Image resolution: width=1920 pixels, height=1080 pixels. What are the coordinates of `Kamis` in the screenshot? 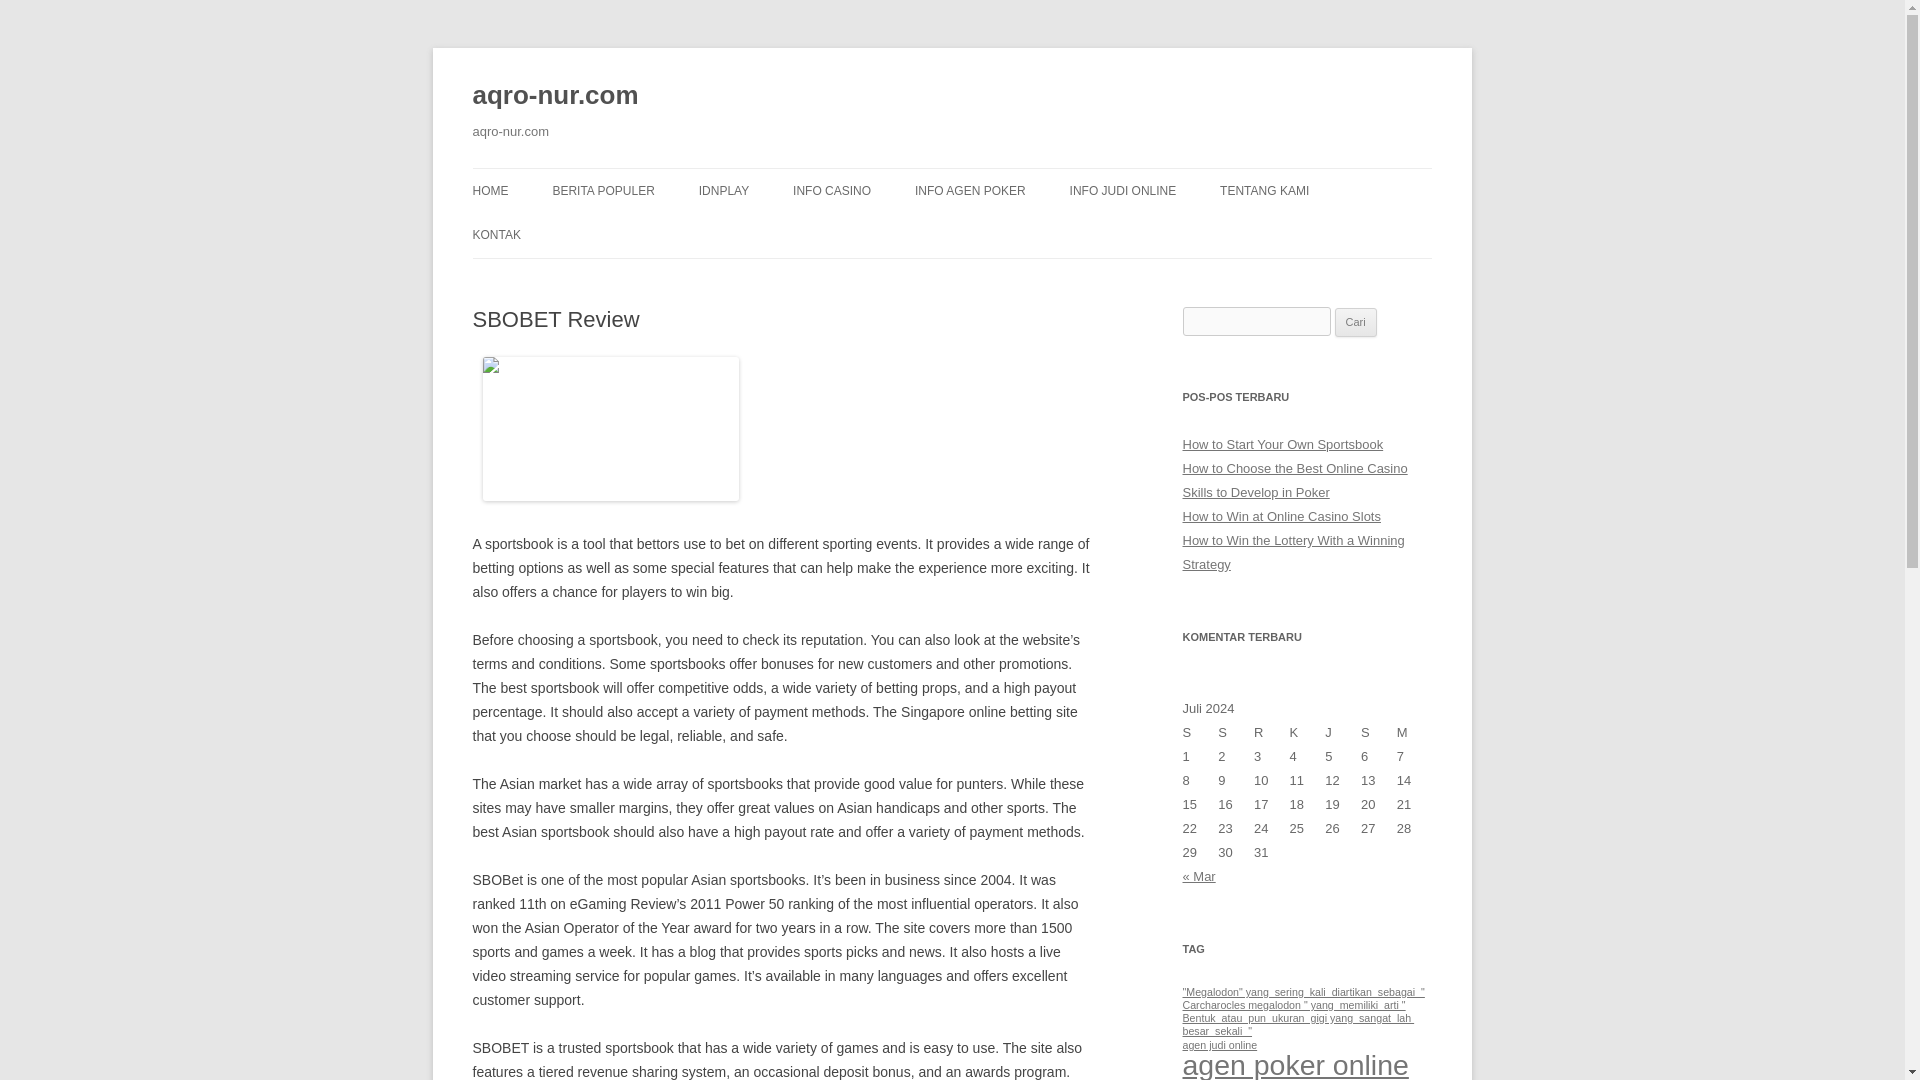 It's located at (1308, 733).